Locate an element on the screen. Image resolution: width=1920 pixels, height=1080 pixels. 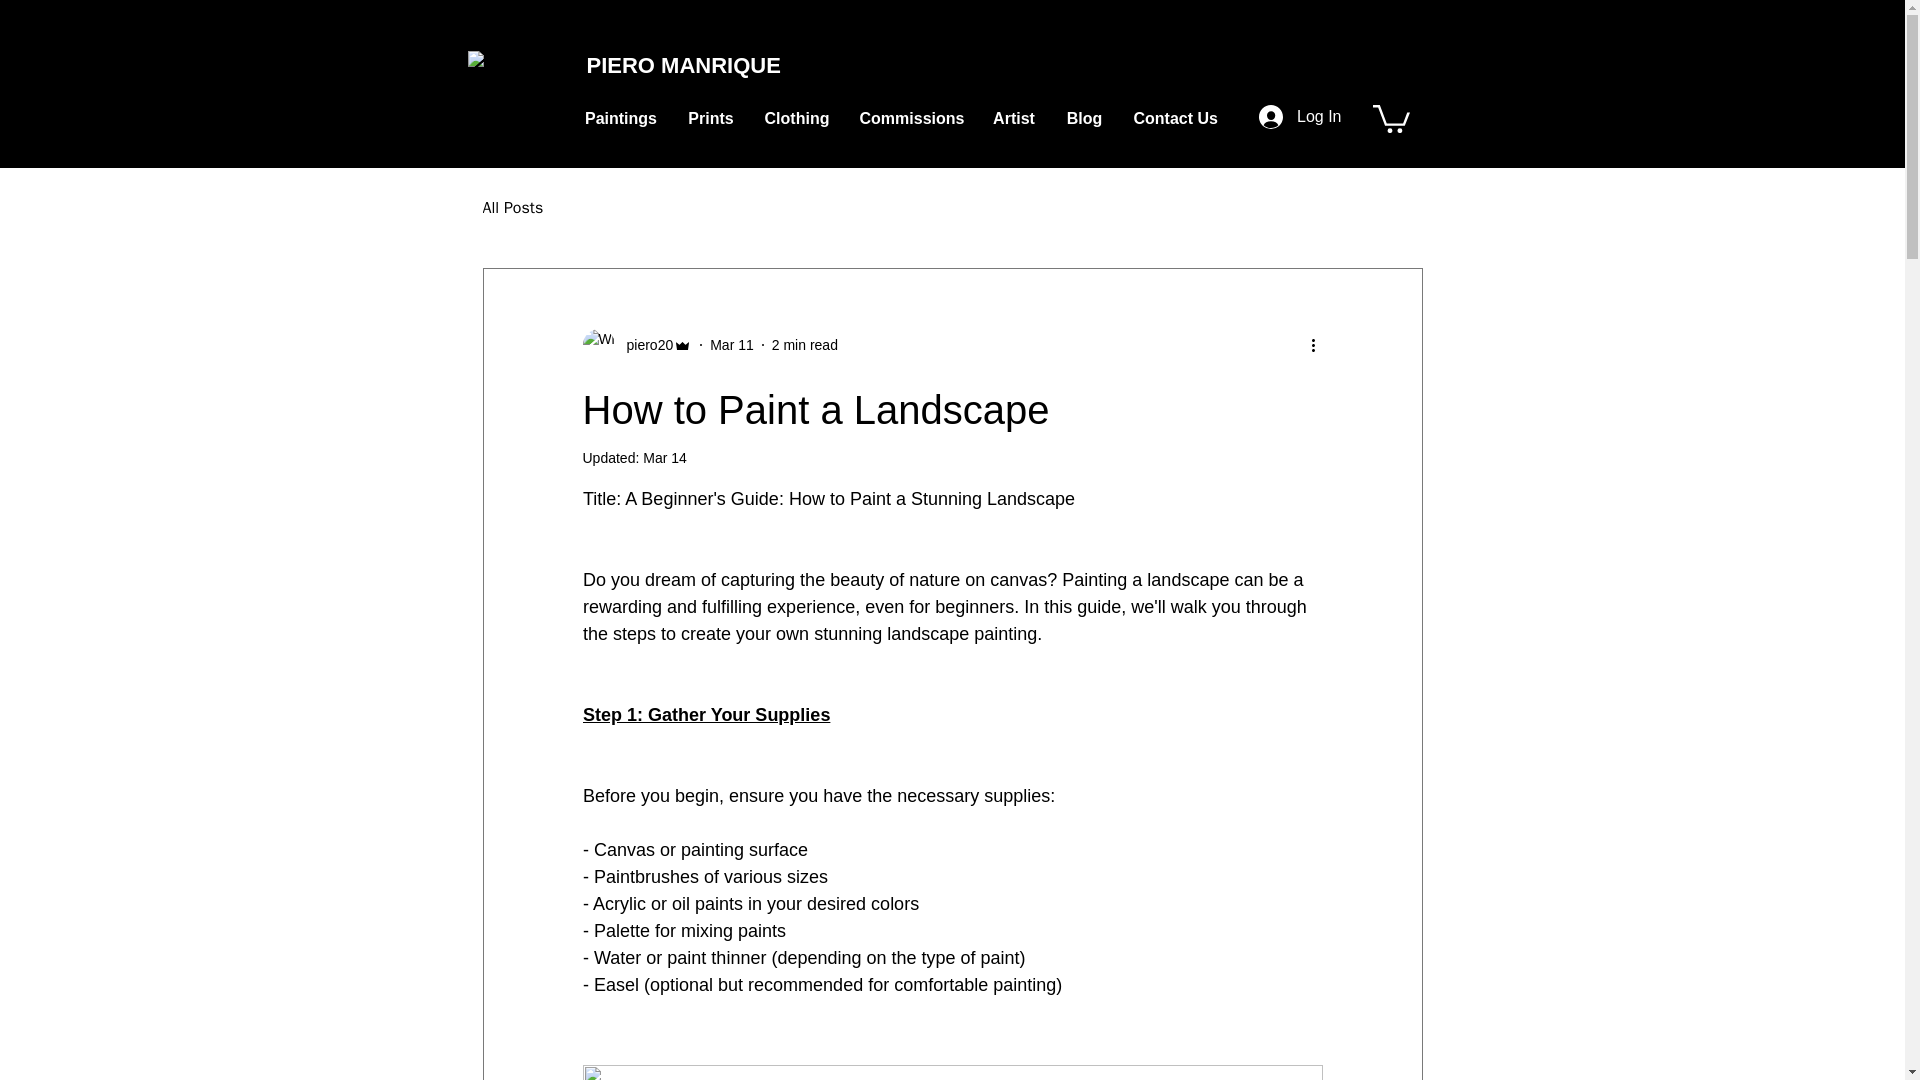
Mar 11 is located at coordinates (732, 344).